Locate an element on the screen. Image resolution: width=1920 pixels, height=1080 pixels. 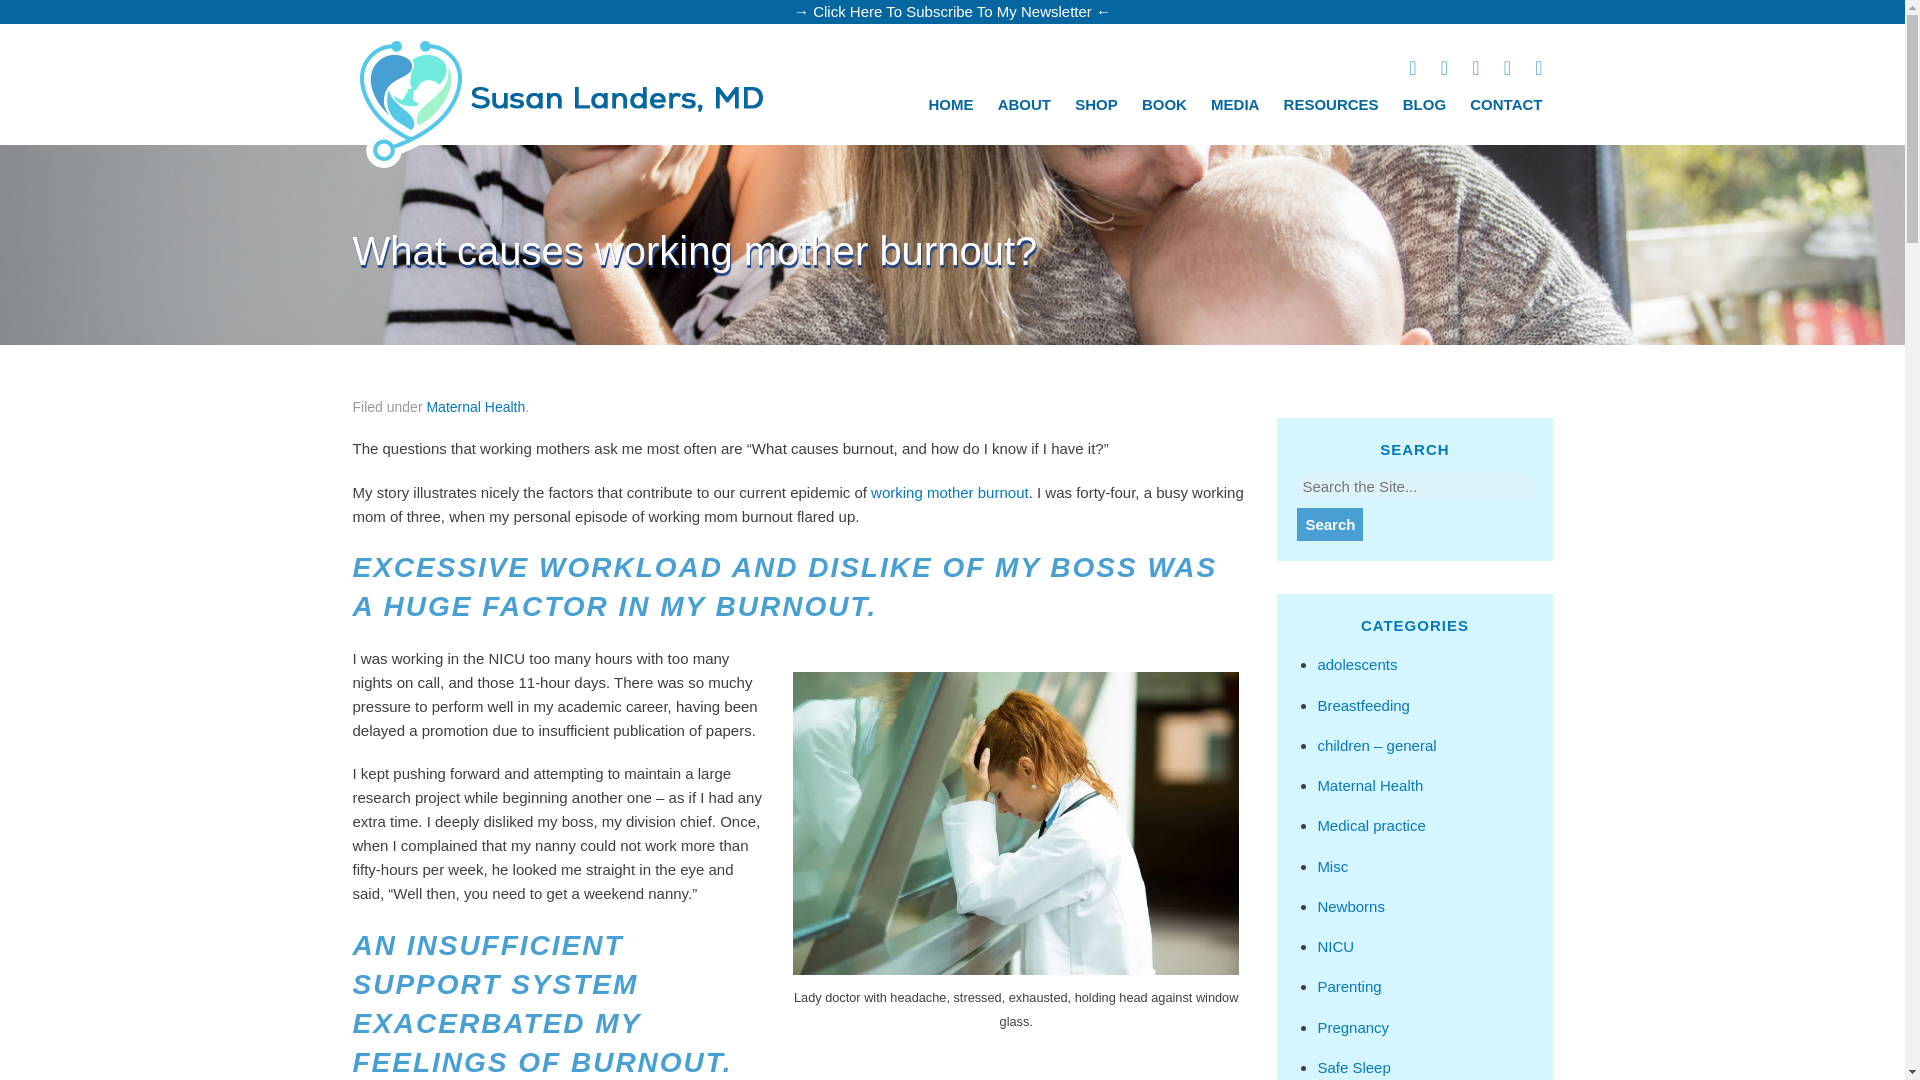
RESOURCES is located at coordinates (1331, 104).